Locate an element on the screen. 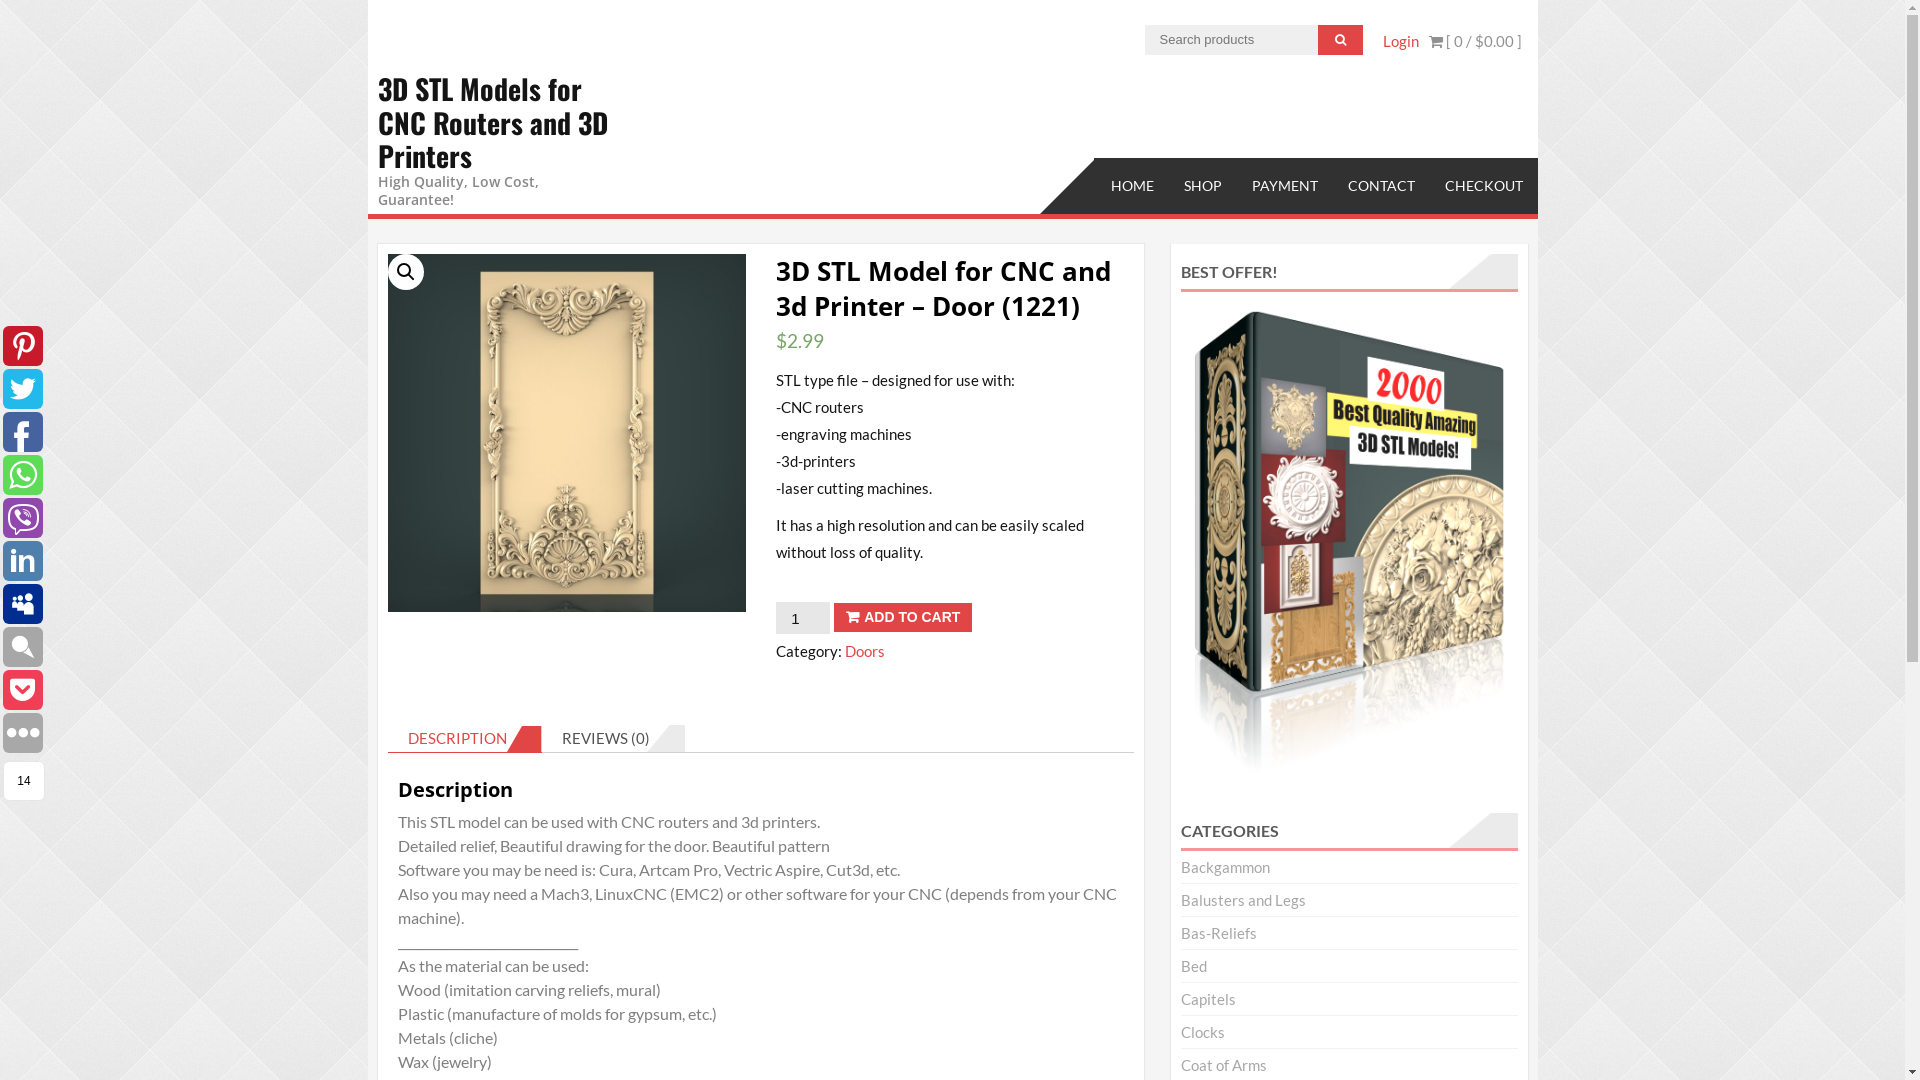  Qty is located at coordinates (803, 618).